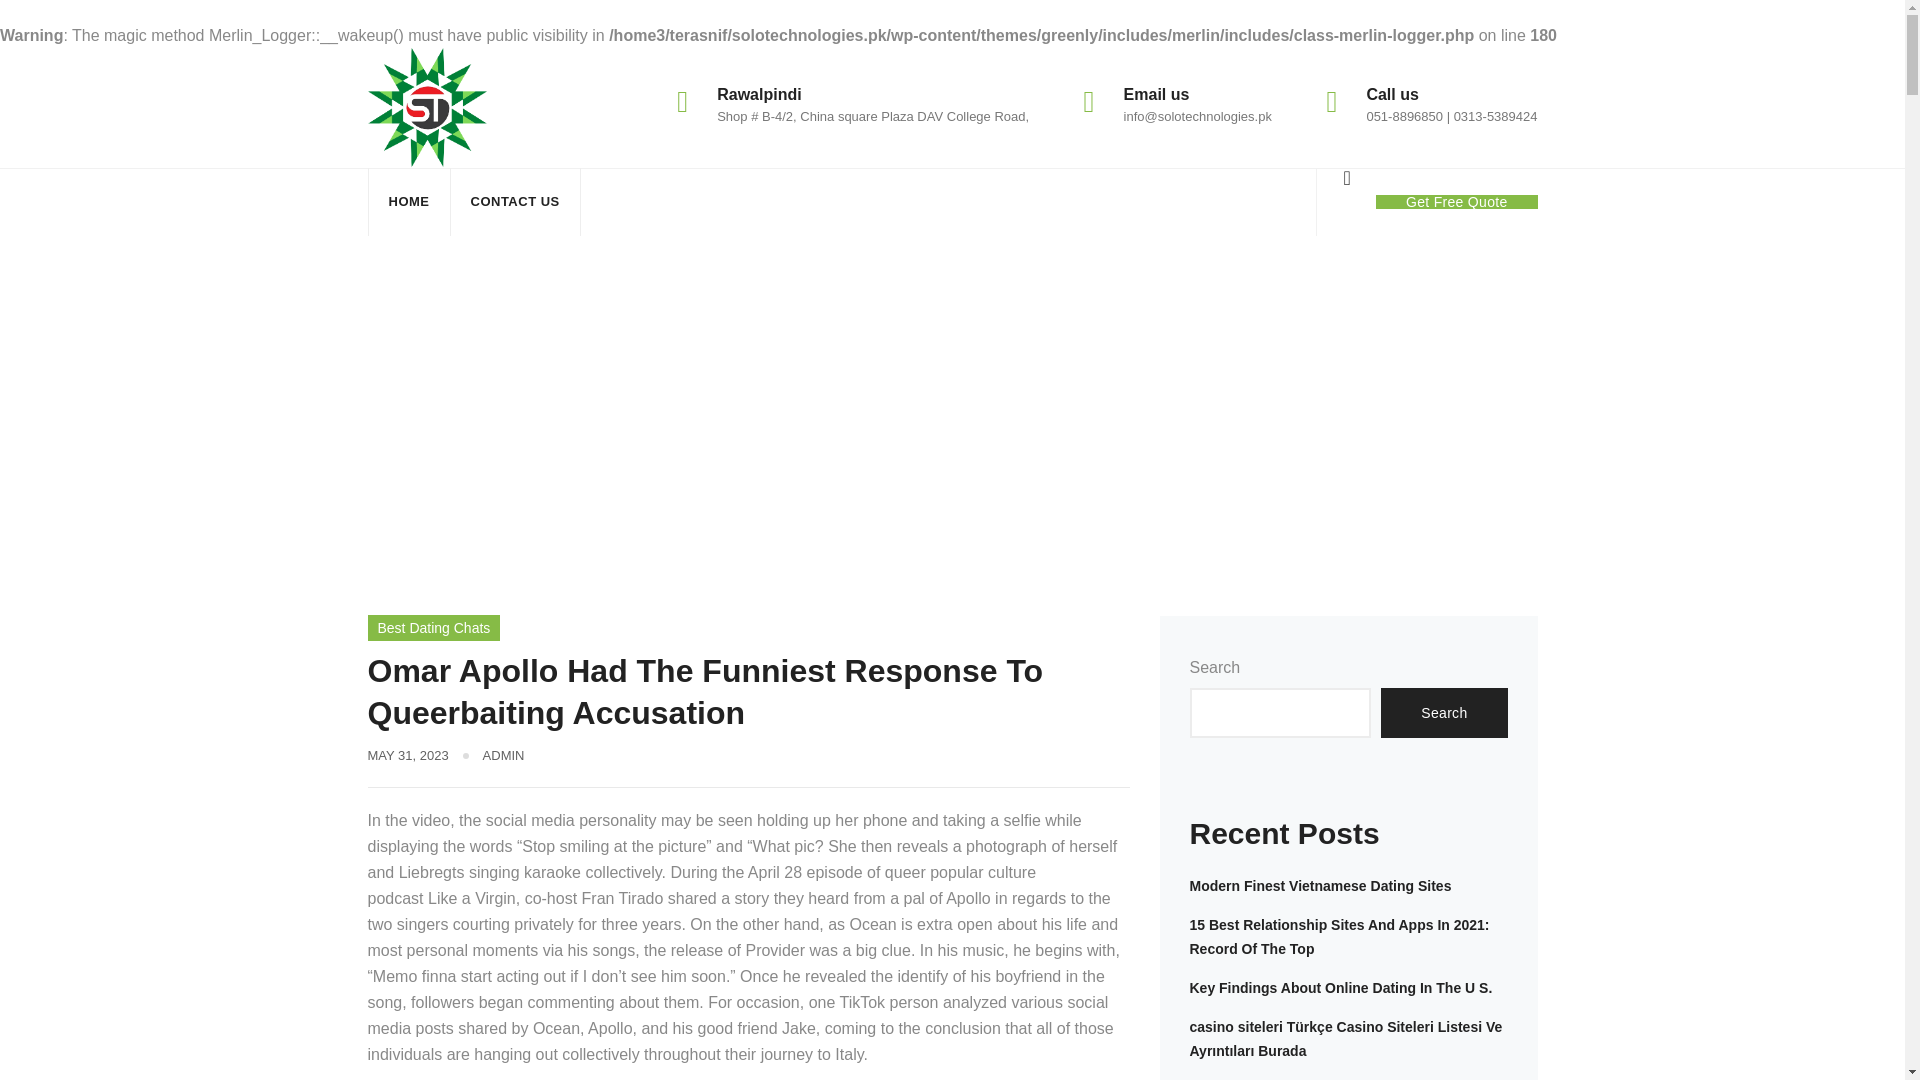 Image resolution: width=1920 pixels, height=1080 pixels. What do you see at coordinates (731, 416) in the screenshot?
I see `Go to the Best Dating Chats Category archives.` at bounding box center [731, 416].